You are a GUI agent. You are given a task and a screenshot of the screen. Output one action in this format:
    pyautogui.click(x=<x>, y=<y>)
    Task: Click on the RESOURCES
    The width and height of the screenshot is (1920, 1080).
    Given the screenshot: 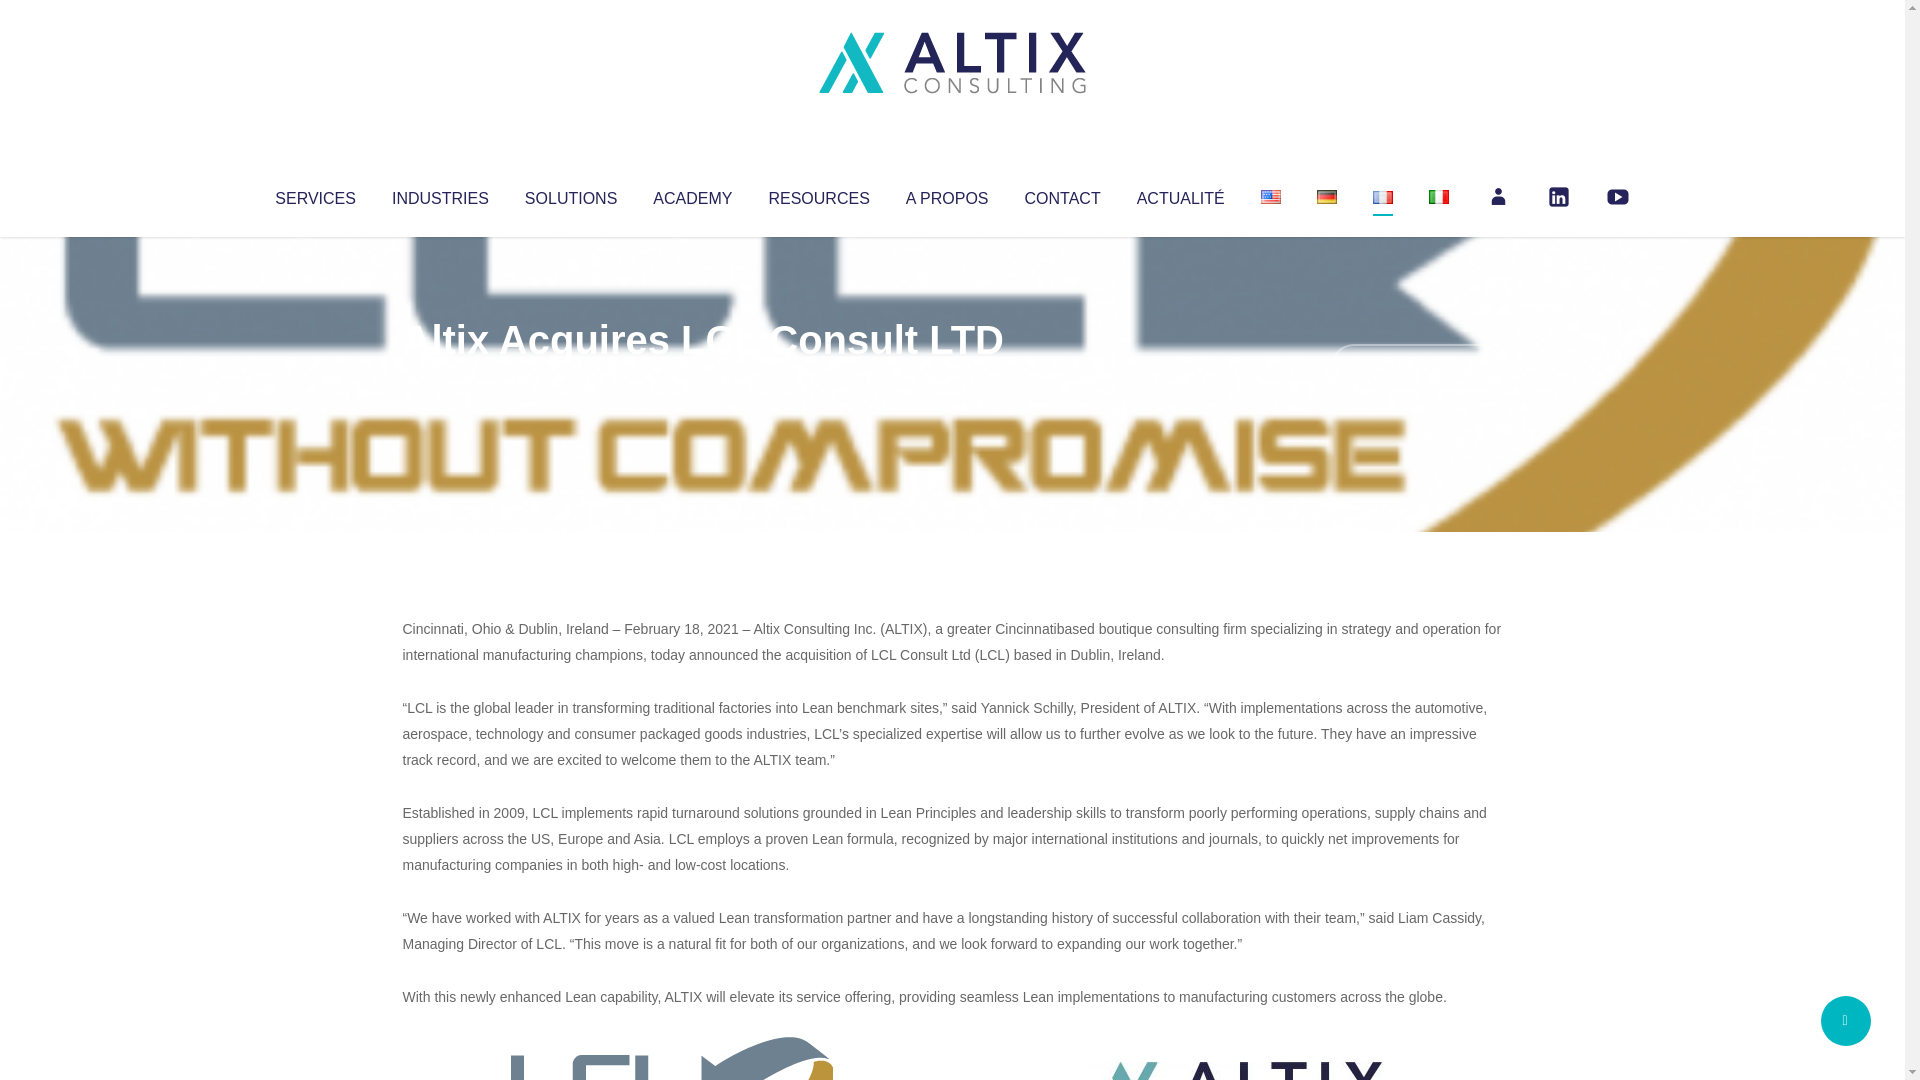 What is the action you would take?
    pyautogui.click(x=818, y=194)
    